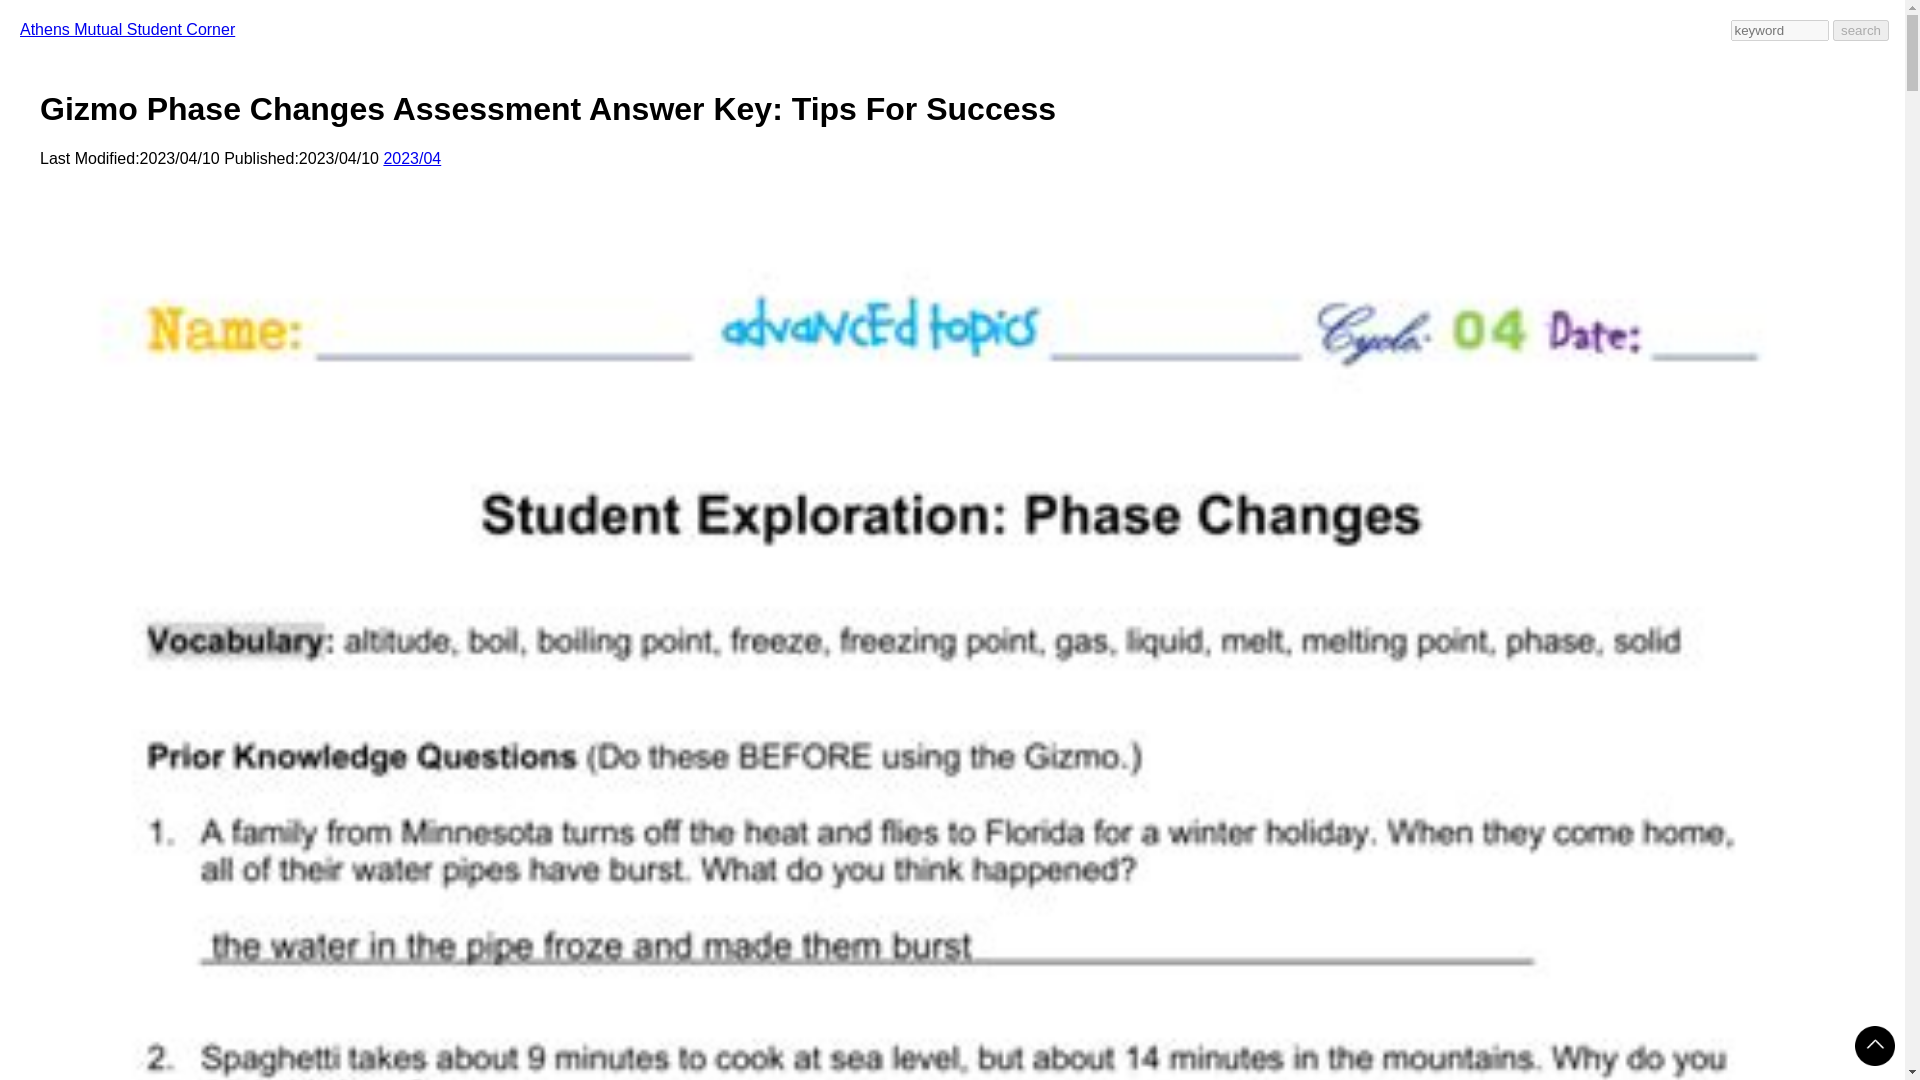  Describe the element at coordinates (1861, 30) in the screenshot. I see `search` at that location.